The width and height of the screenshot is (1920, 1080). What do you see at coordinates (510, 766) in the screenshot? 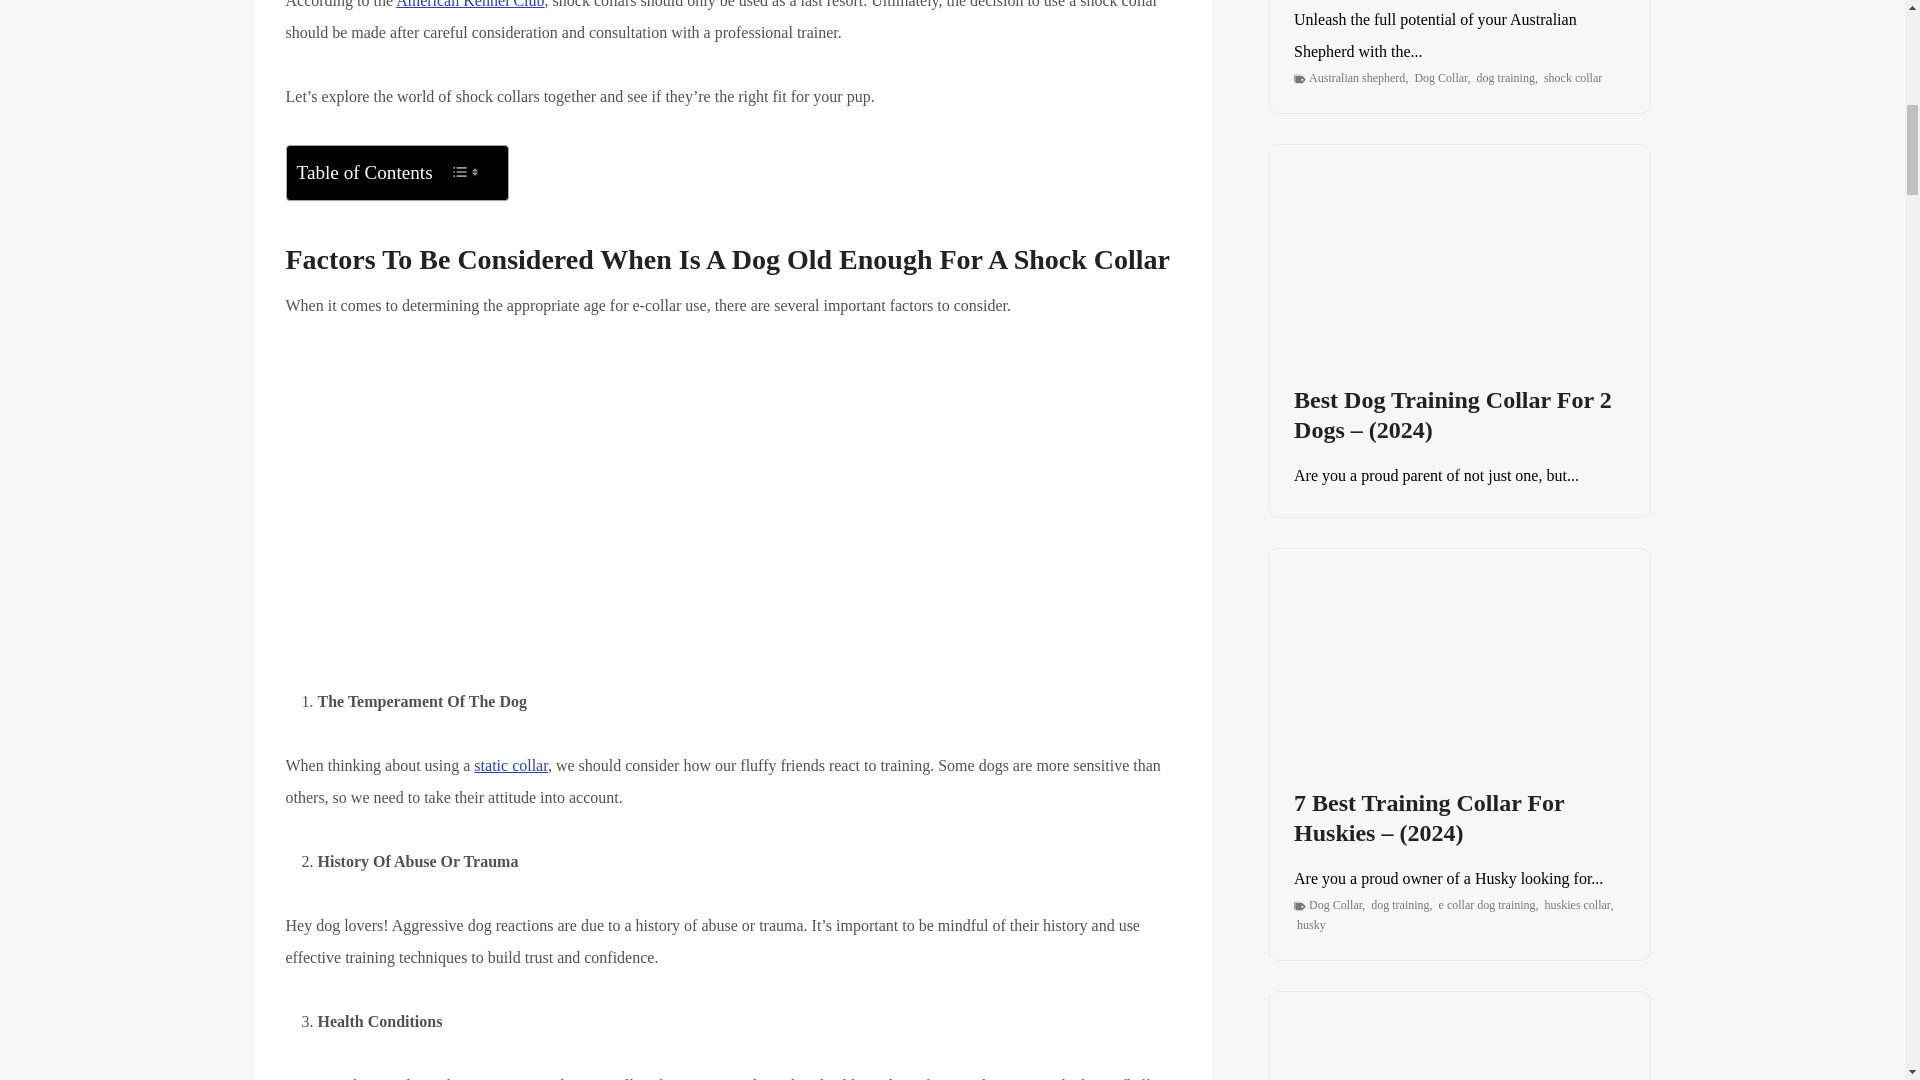
I see `static collar` at bounding box center [510, 766].